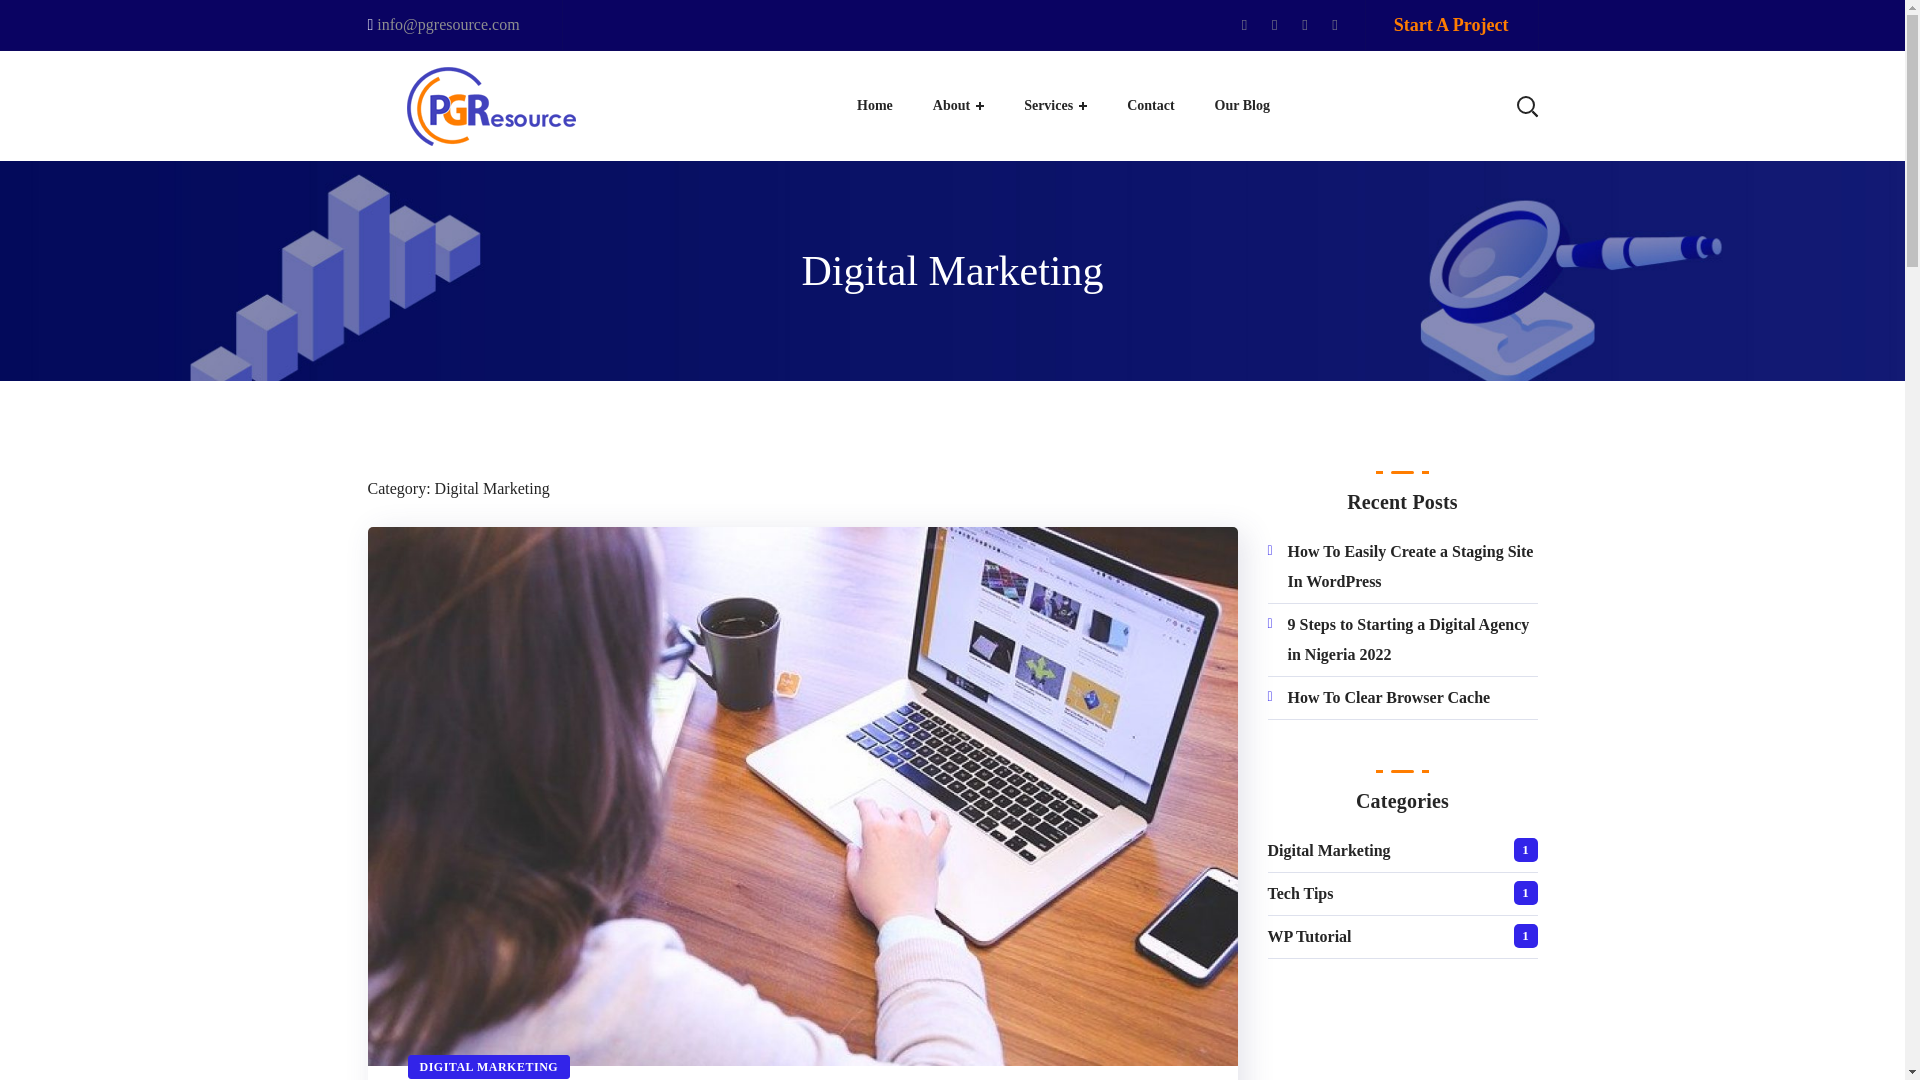 The height and width of the screenshot is (1080, 1920). I want to click on Our Blog, so click(1242, 105).